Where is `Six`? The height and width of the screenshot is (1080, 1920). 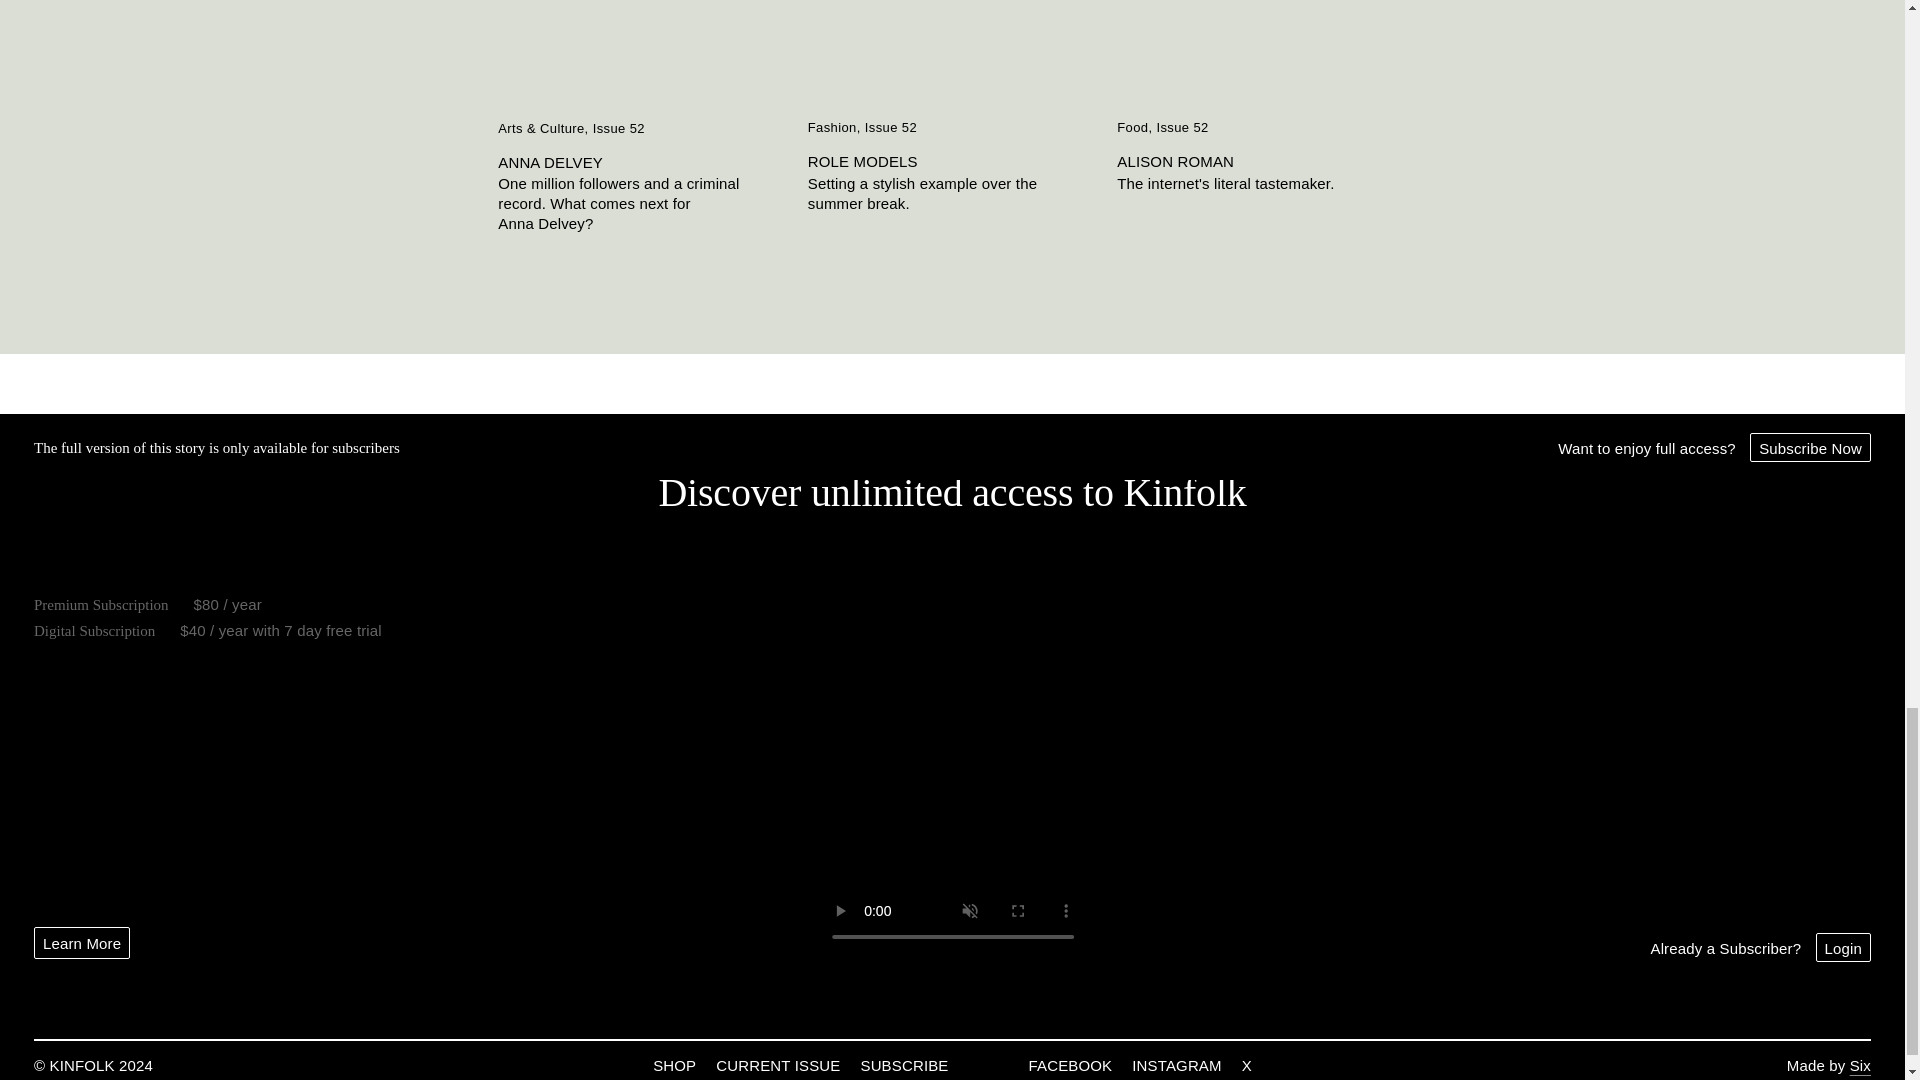 Six is located at coordinates (1860, 1065).